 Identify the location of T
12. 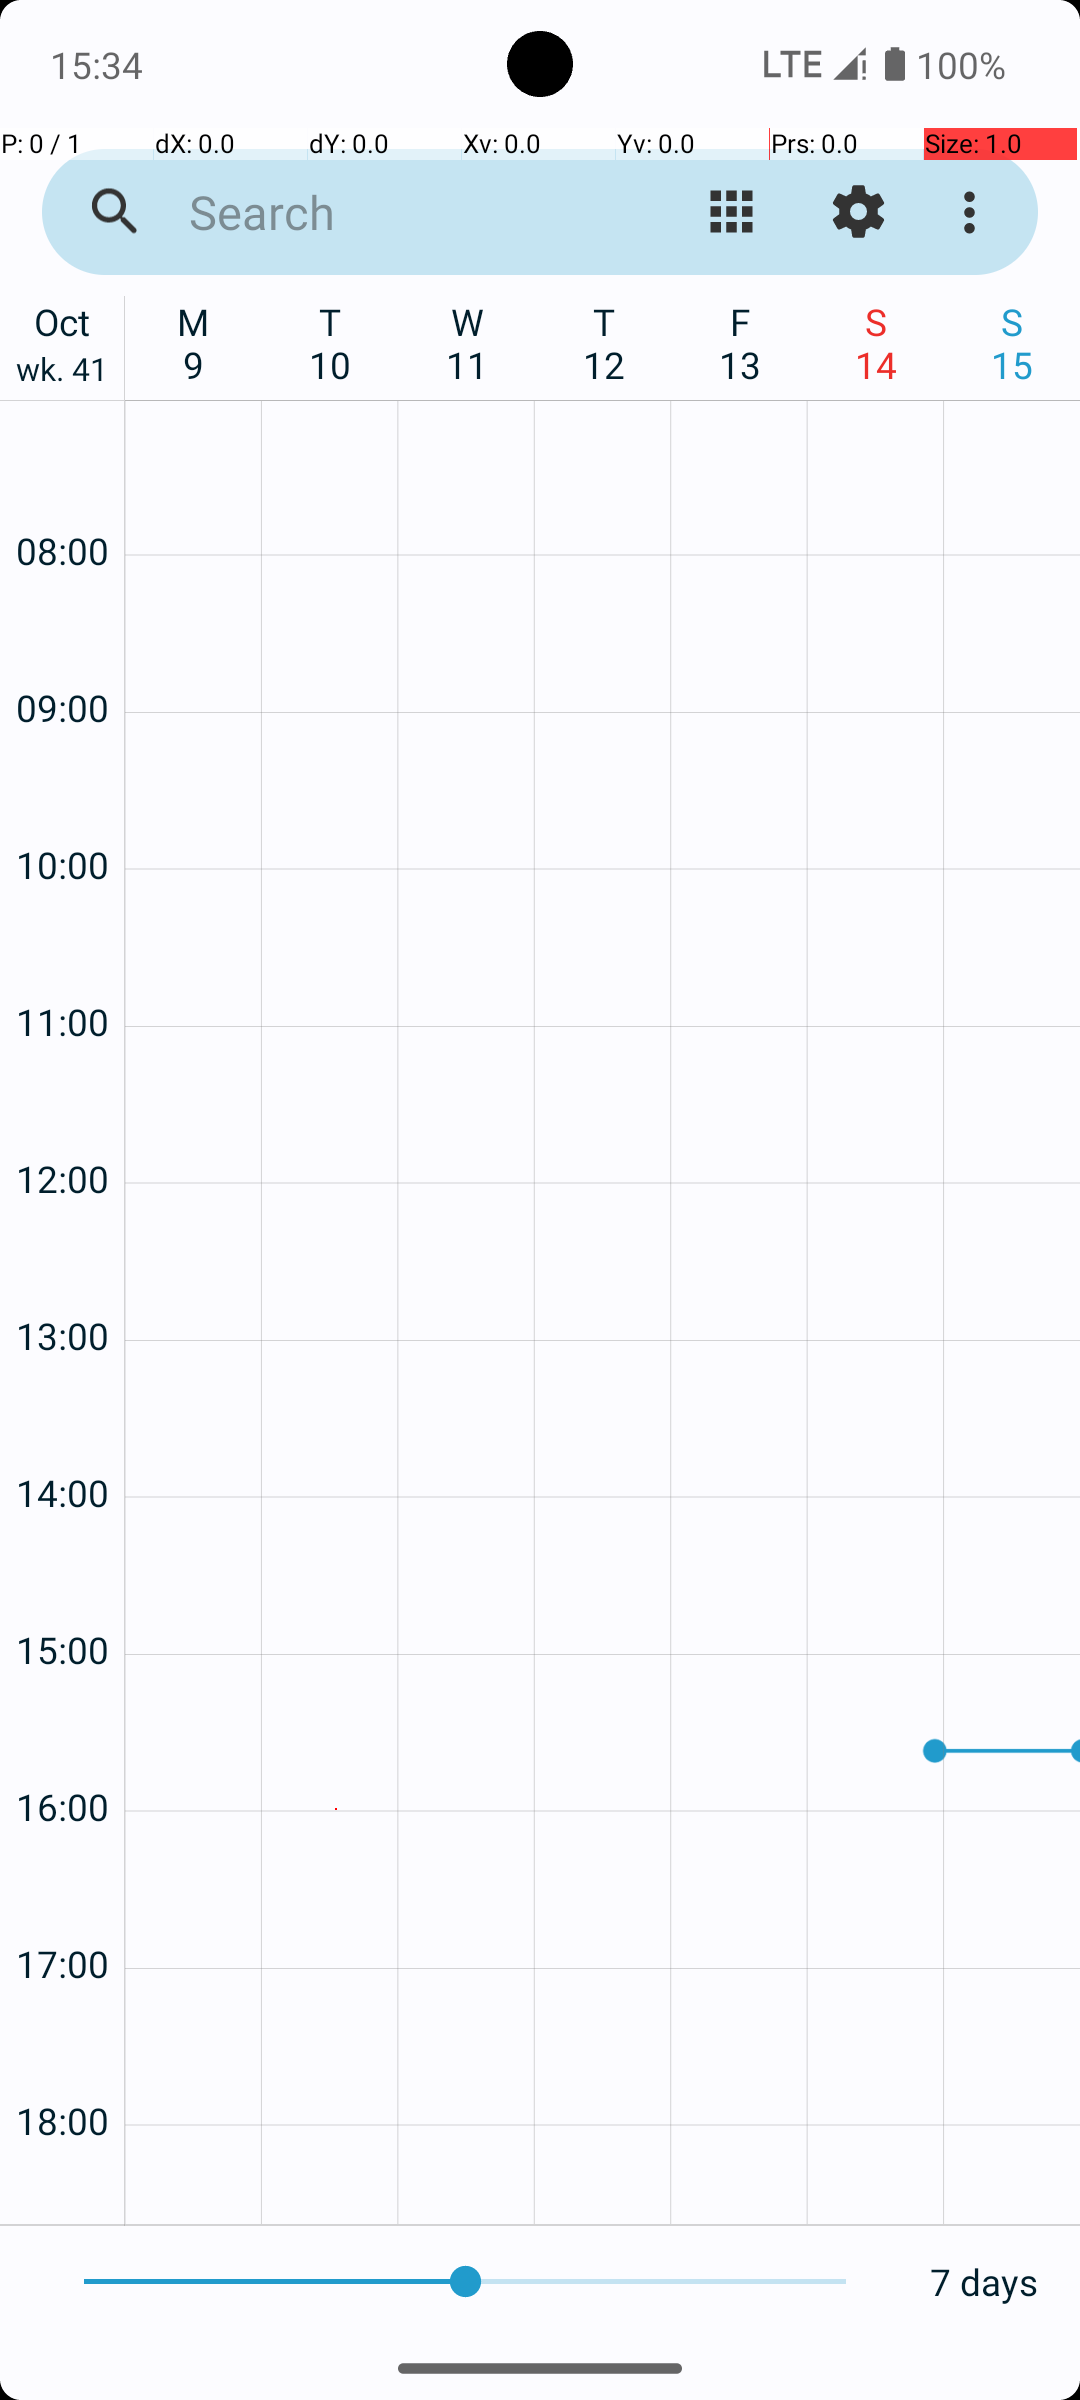
(604, 343).